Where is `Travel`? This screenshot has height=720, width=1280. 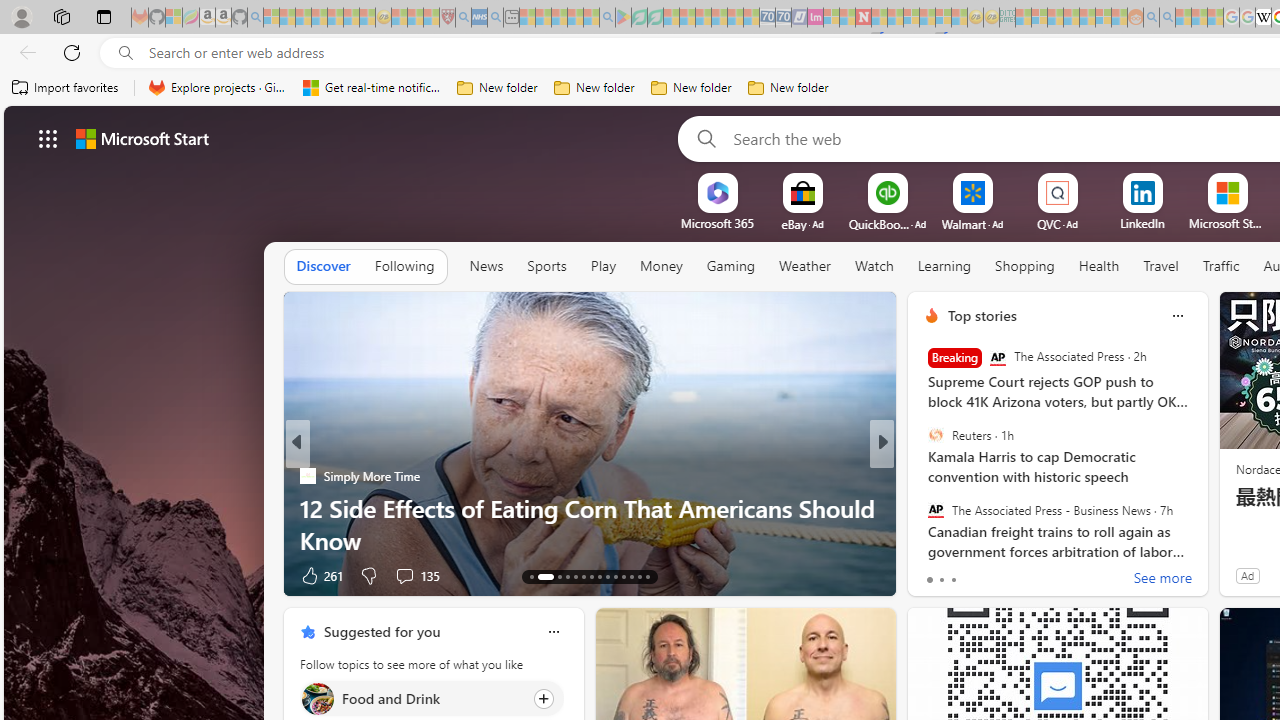
Travel is located at coordinates (1160, 267).